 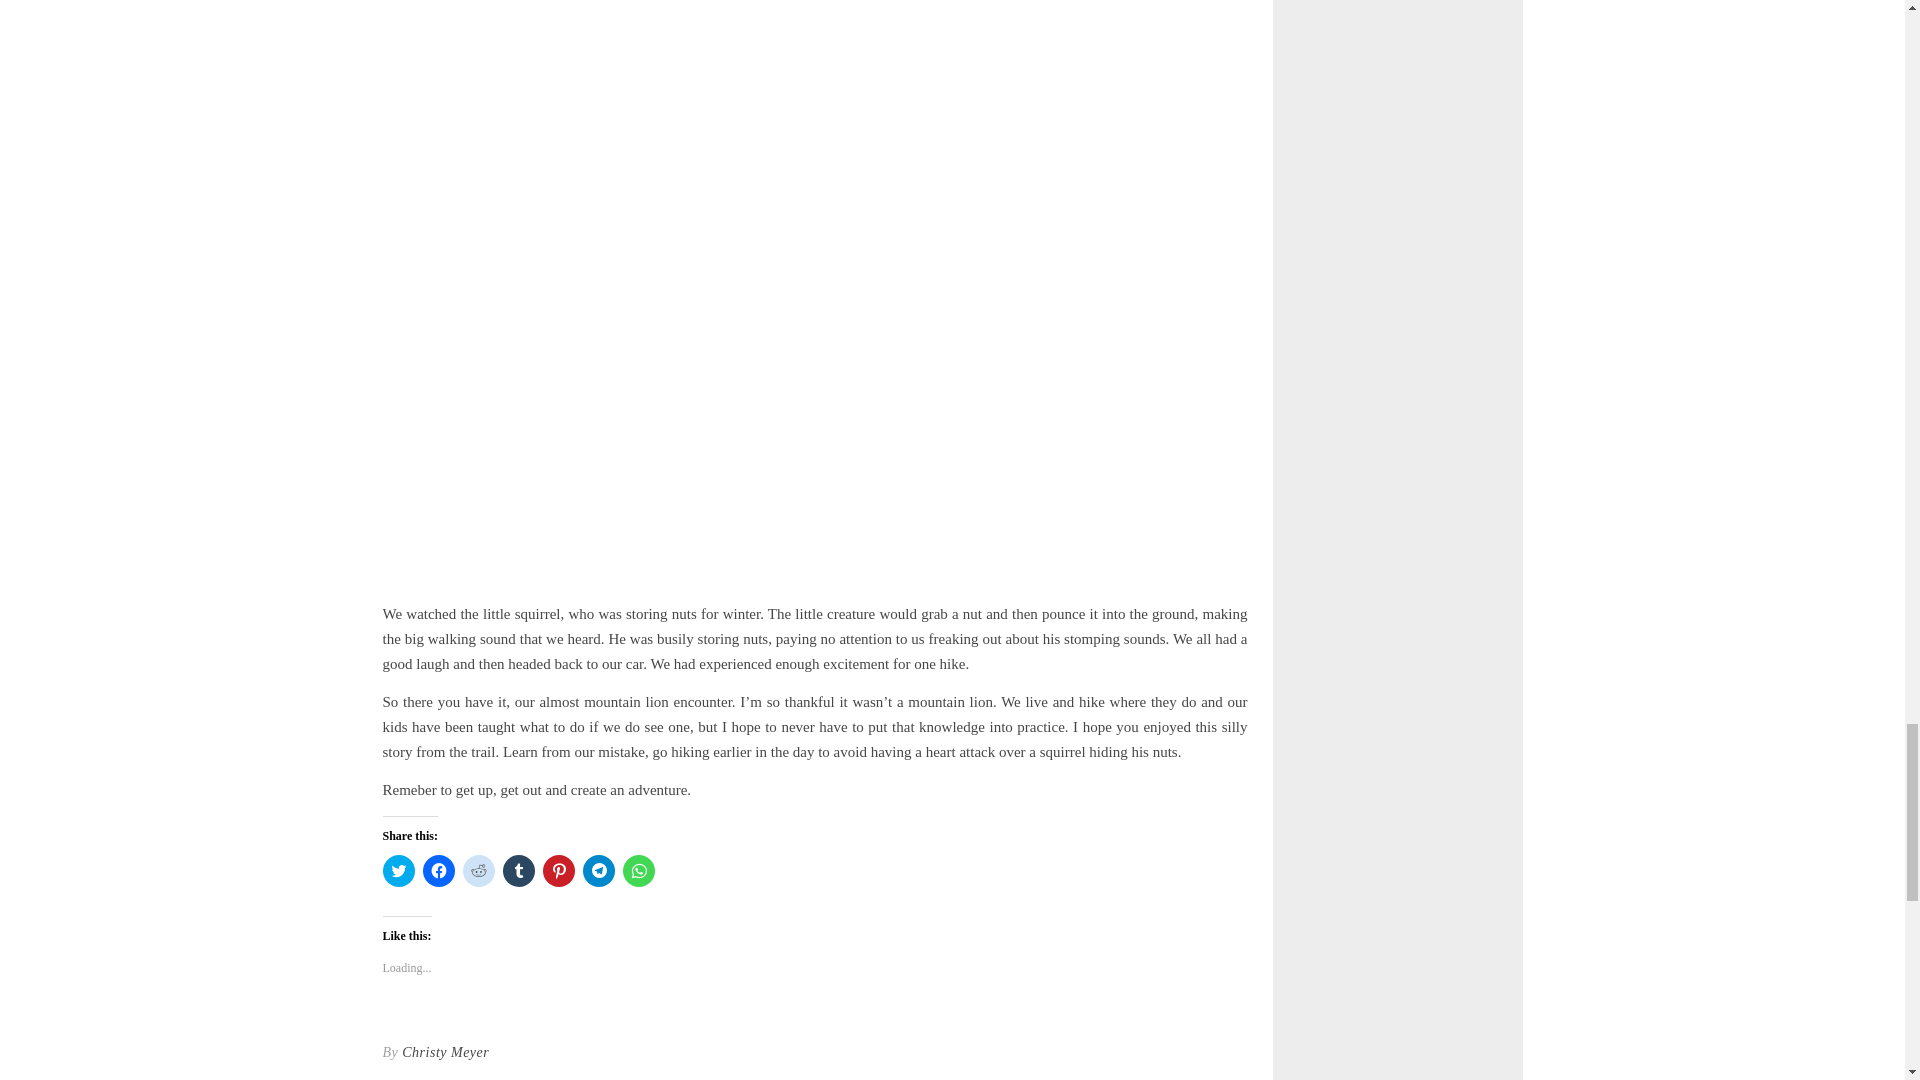 What do you see at coordinates (598, 870) in the screenshot?
I see `Click to share on Telegram` at bounding box center [598, 870].